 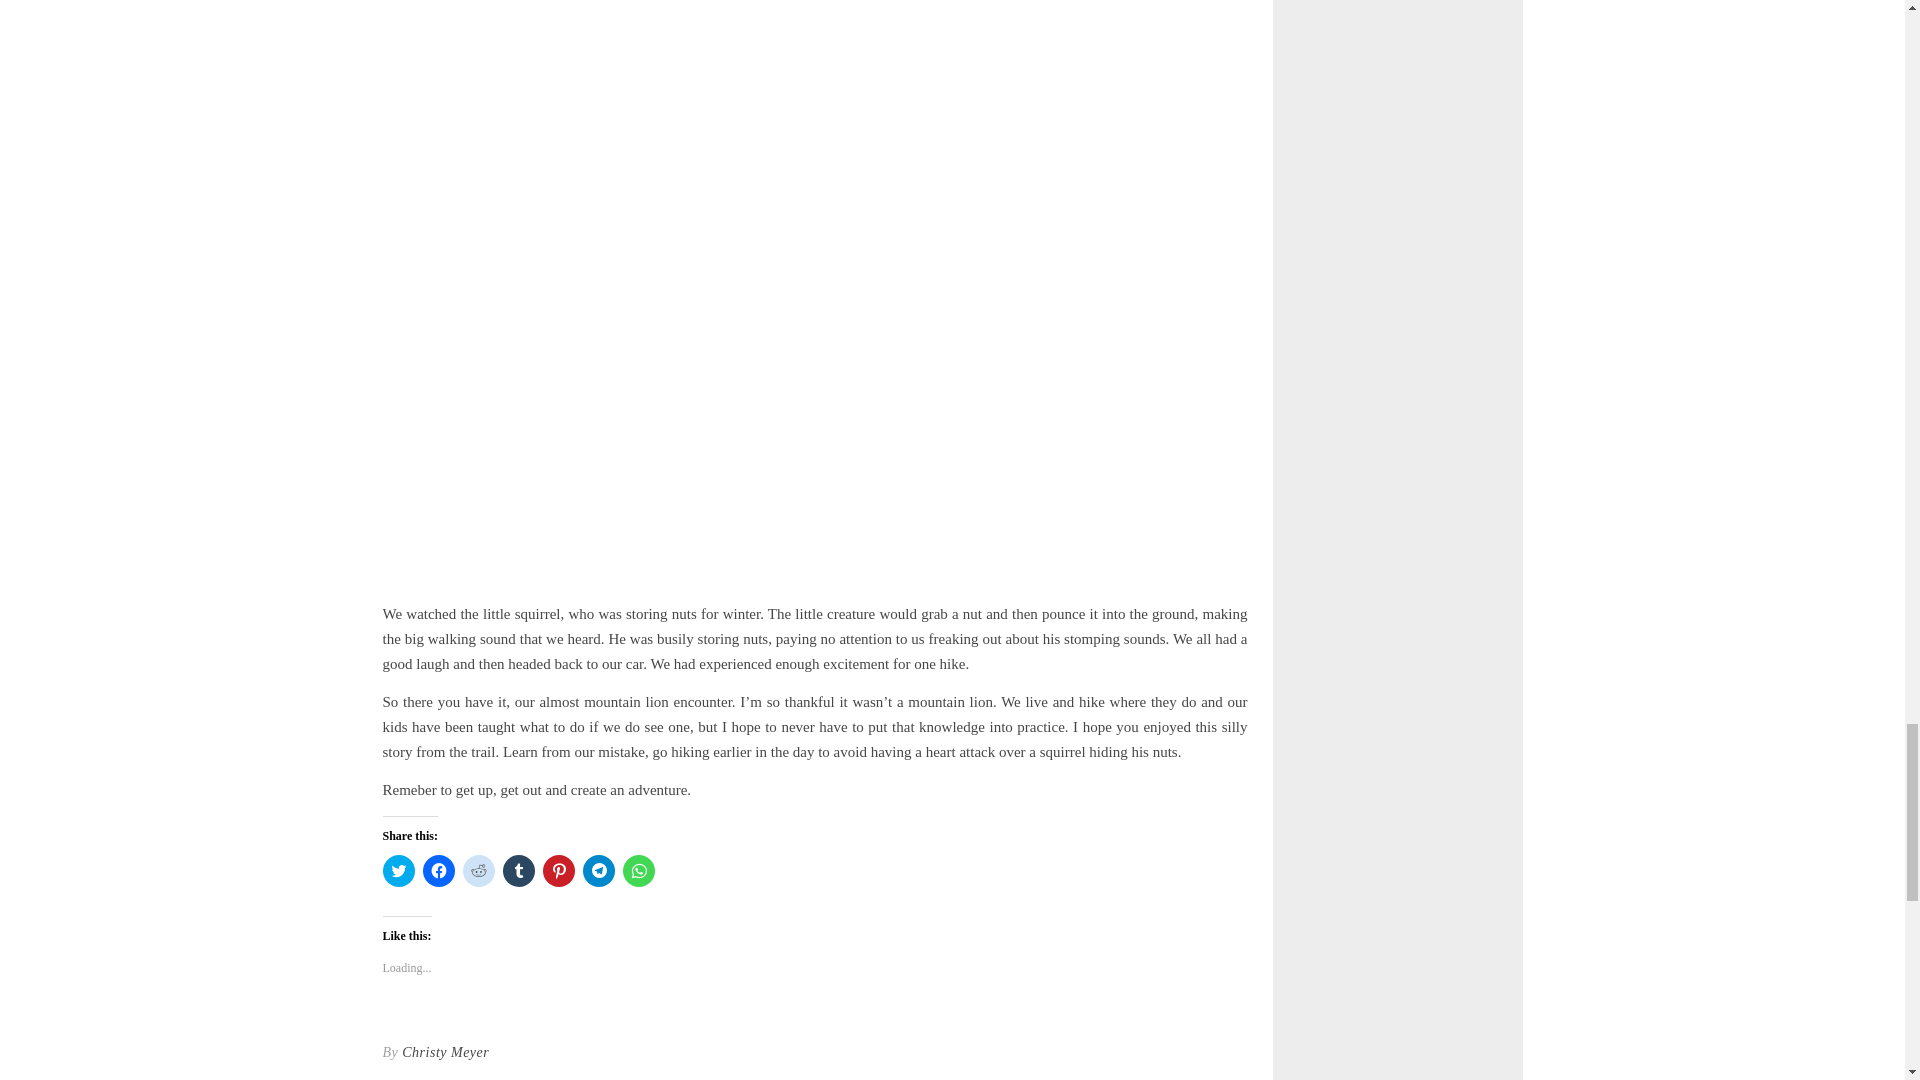 What do you see at coordinates (598, 870) in the screenshot?
I see `Click to share on Telegram` at bounding box center [598, 870].